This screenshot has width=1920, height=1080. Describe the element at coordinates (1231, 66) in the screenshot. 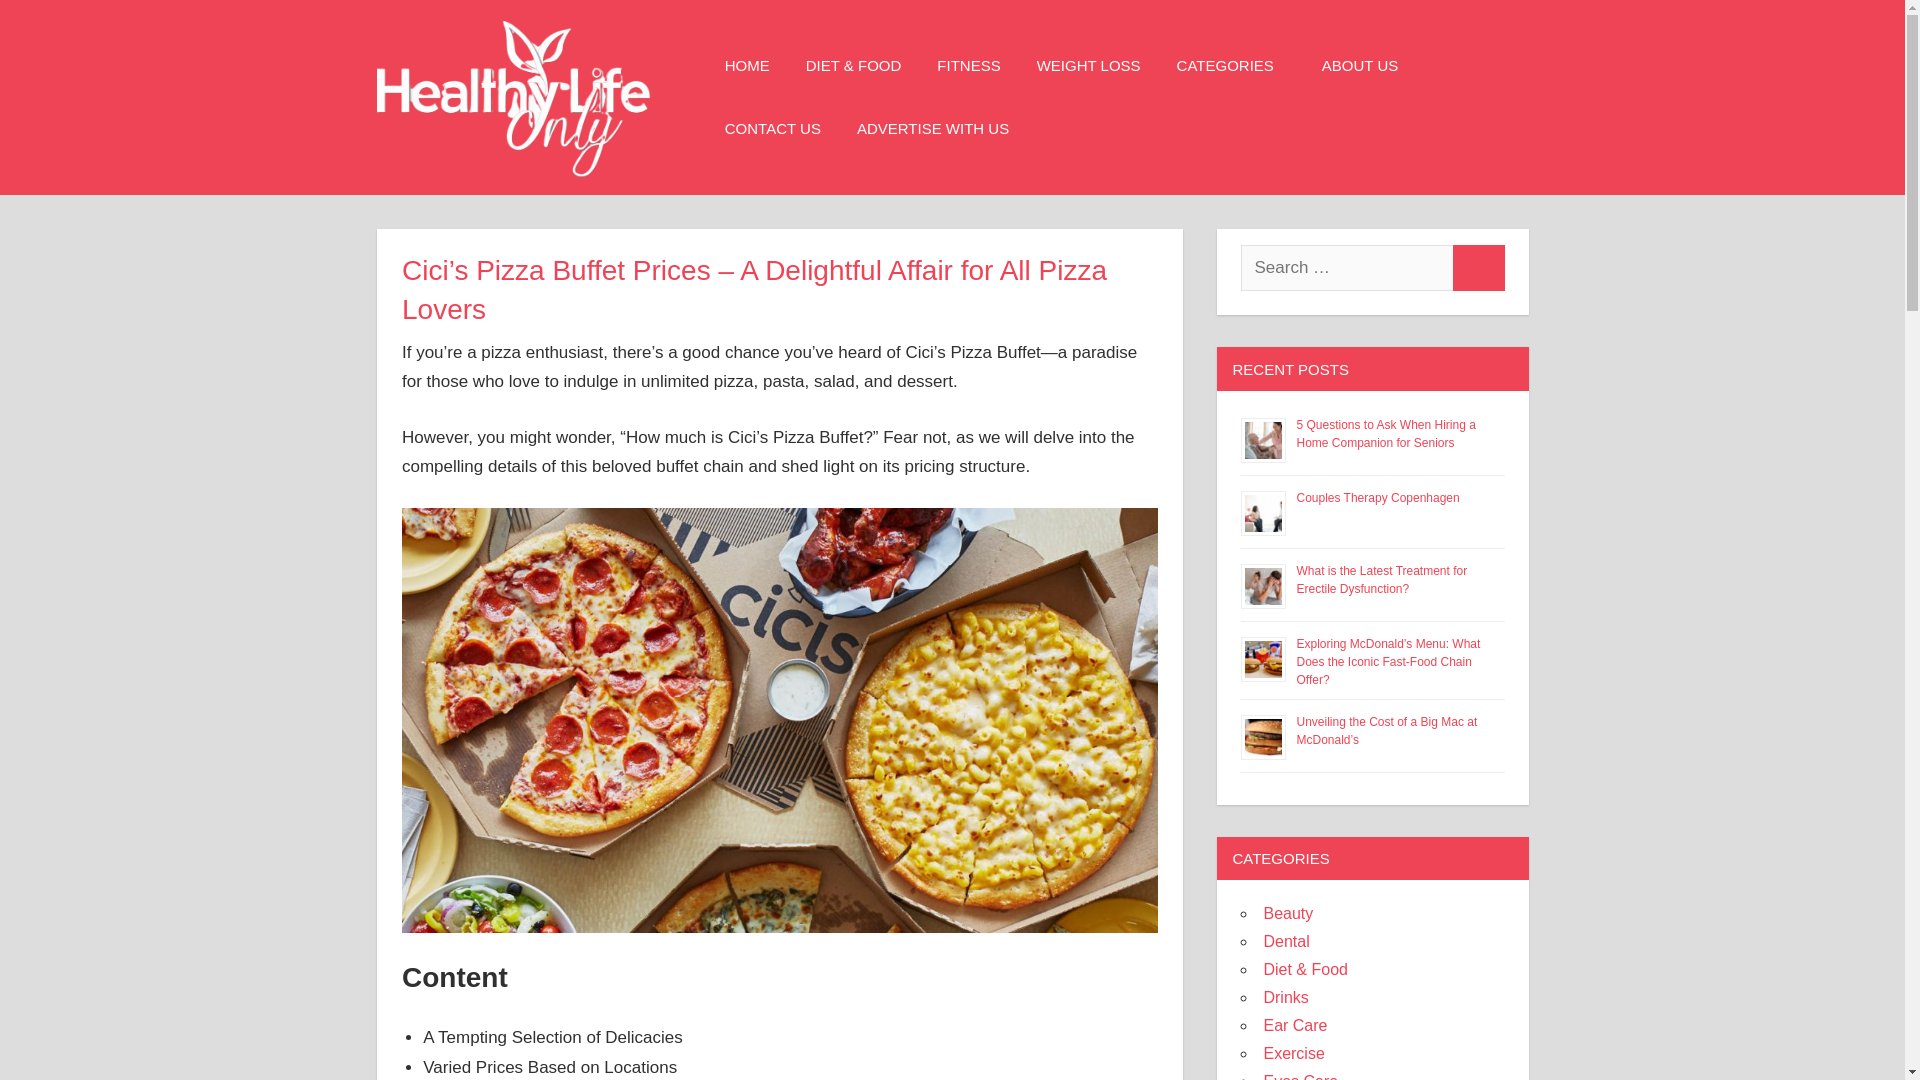

I see `CATEGORIES` at that location.